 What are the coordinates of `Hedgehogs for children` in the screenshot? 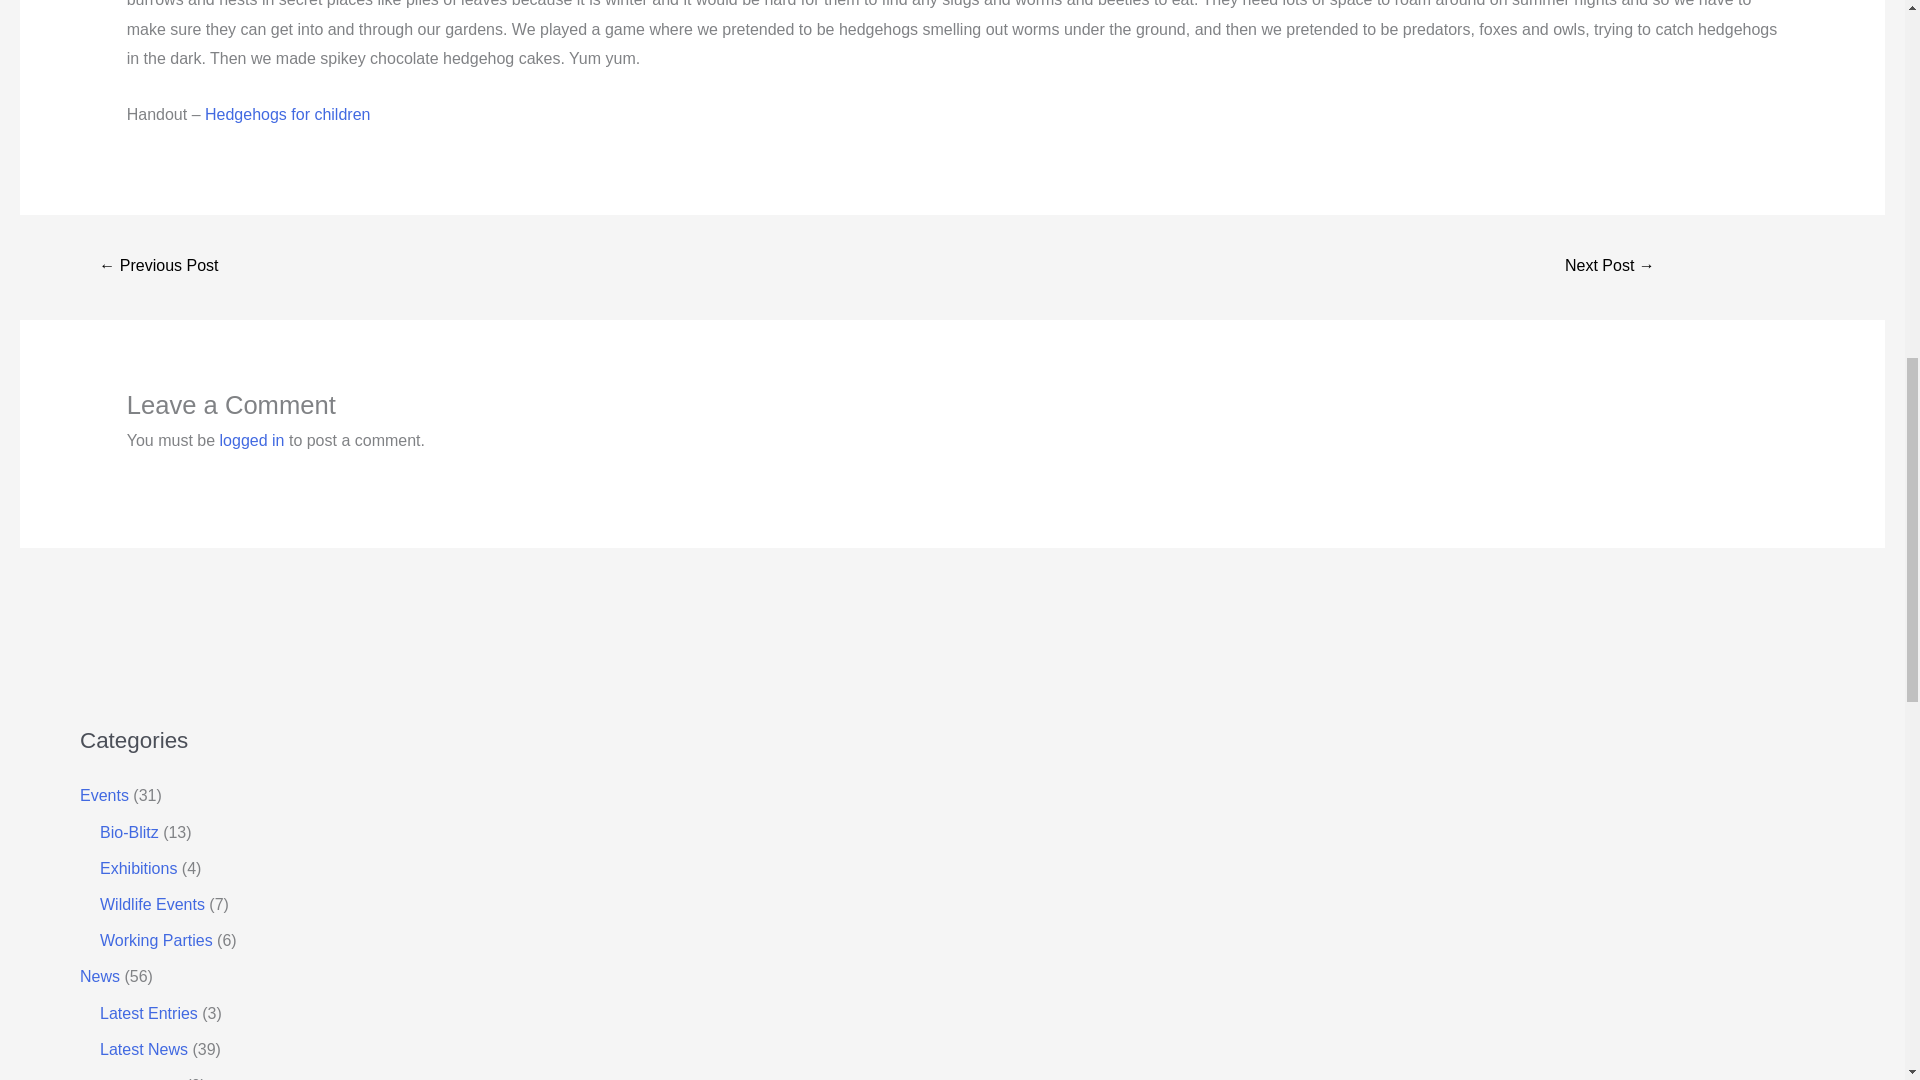 It's located at (288, 114).